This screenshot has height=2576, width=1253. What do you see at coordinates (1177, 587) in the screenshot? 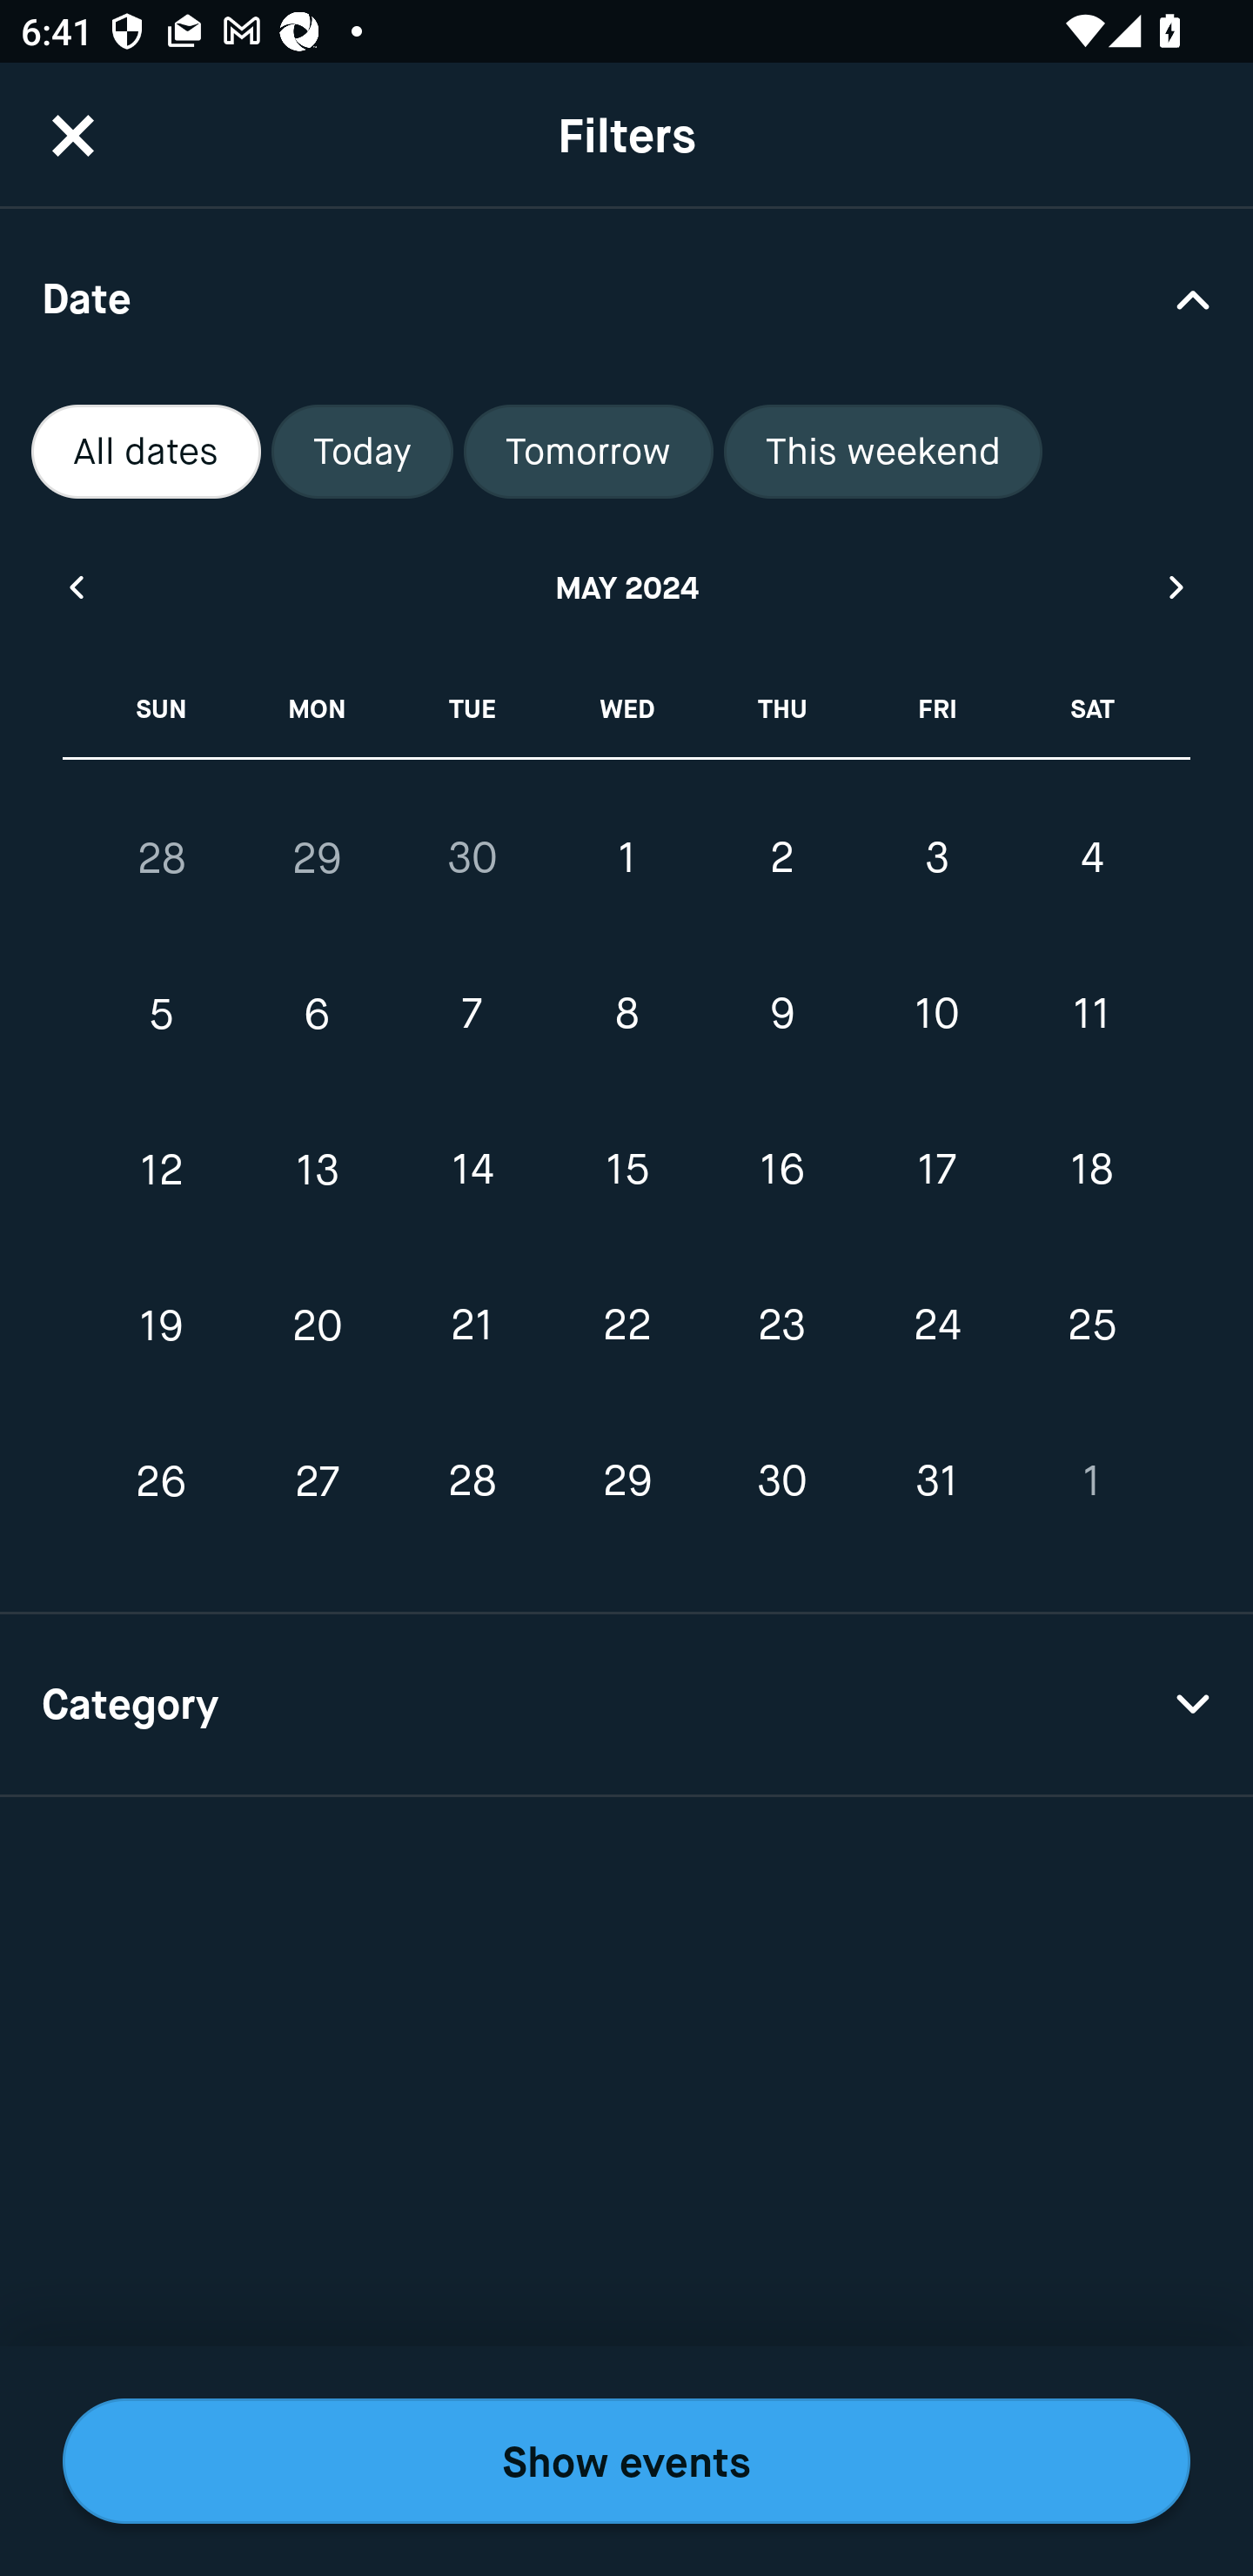
I see `Next` at bounding box center [1177, 587].